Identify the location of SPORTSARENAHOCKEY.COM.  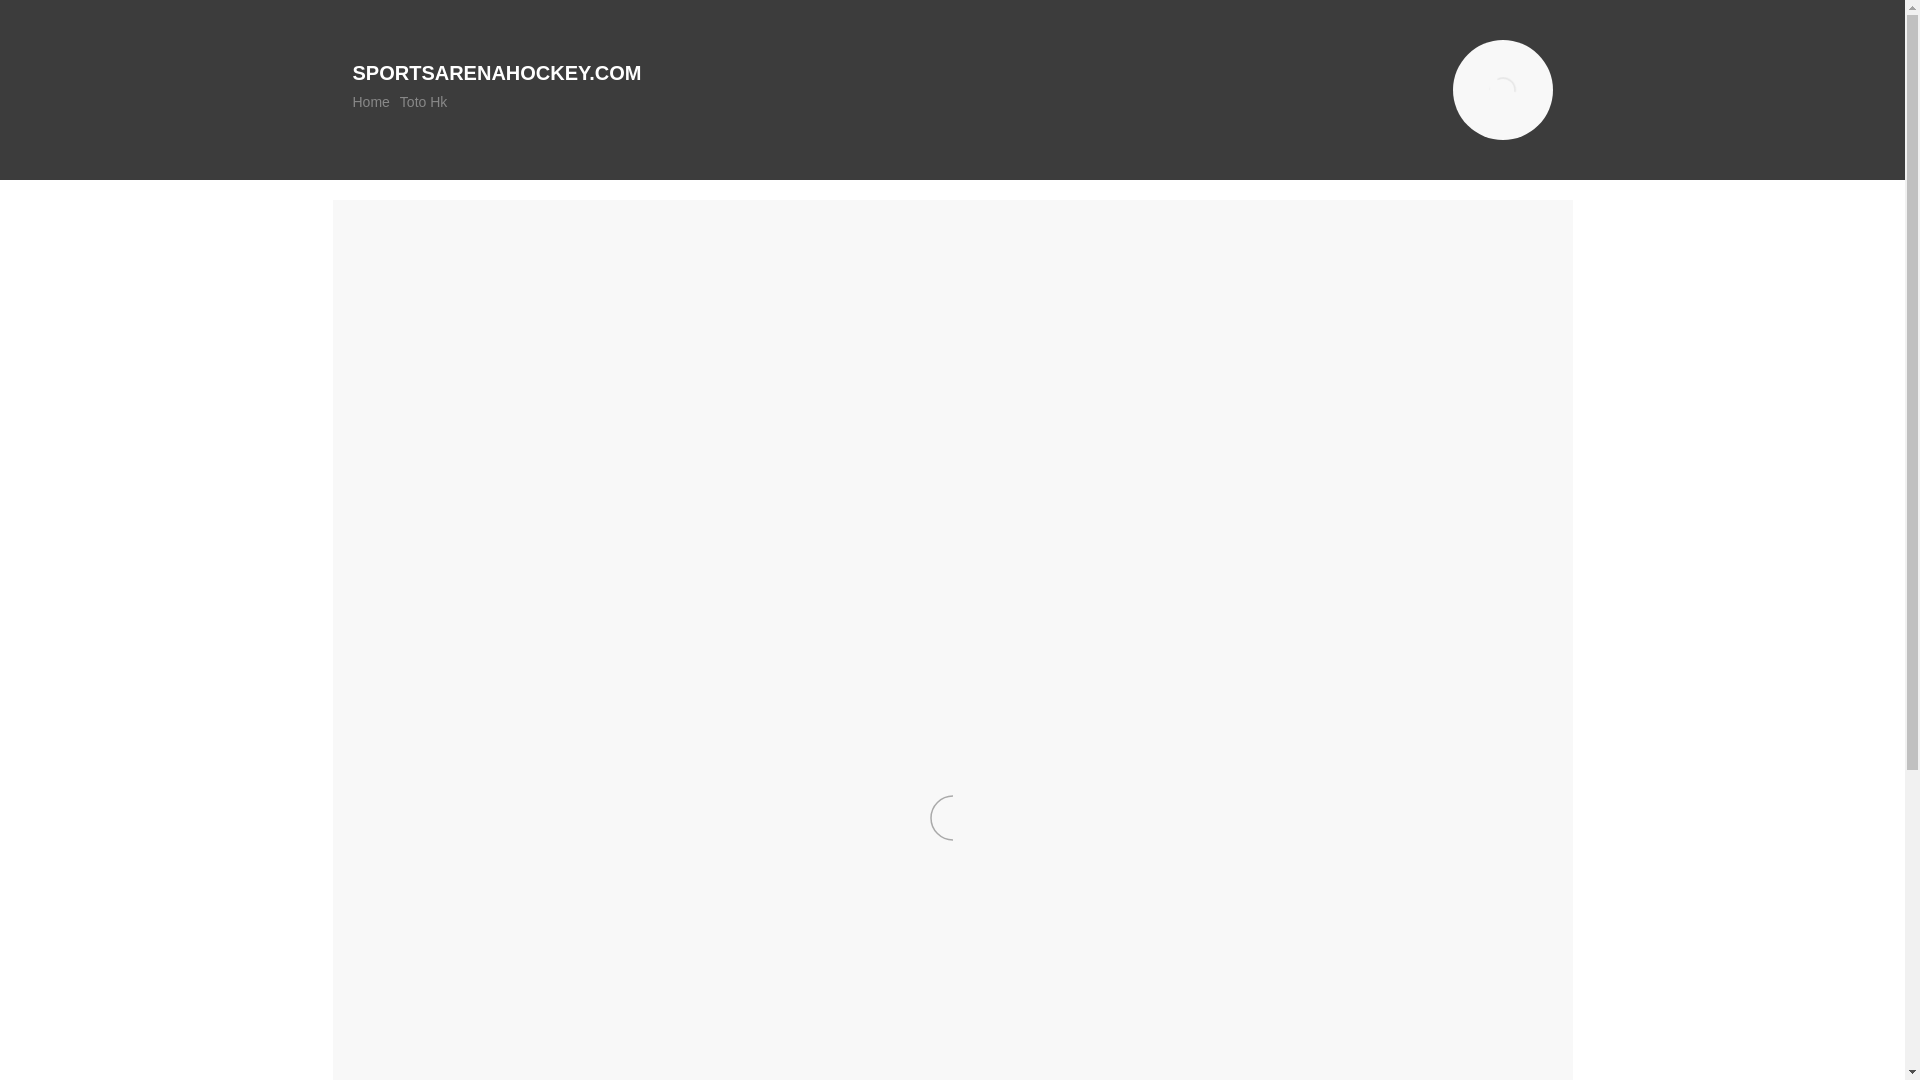
(496, 72).